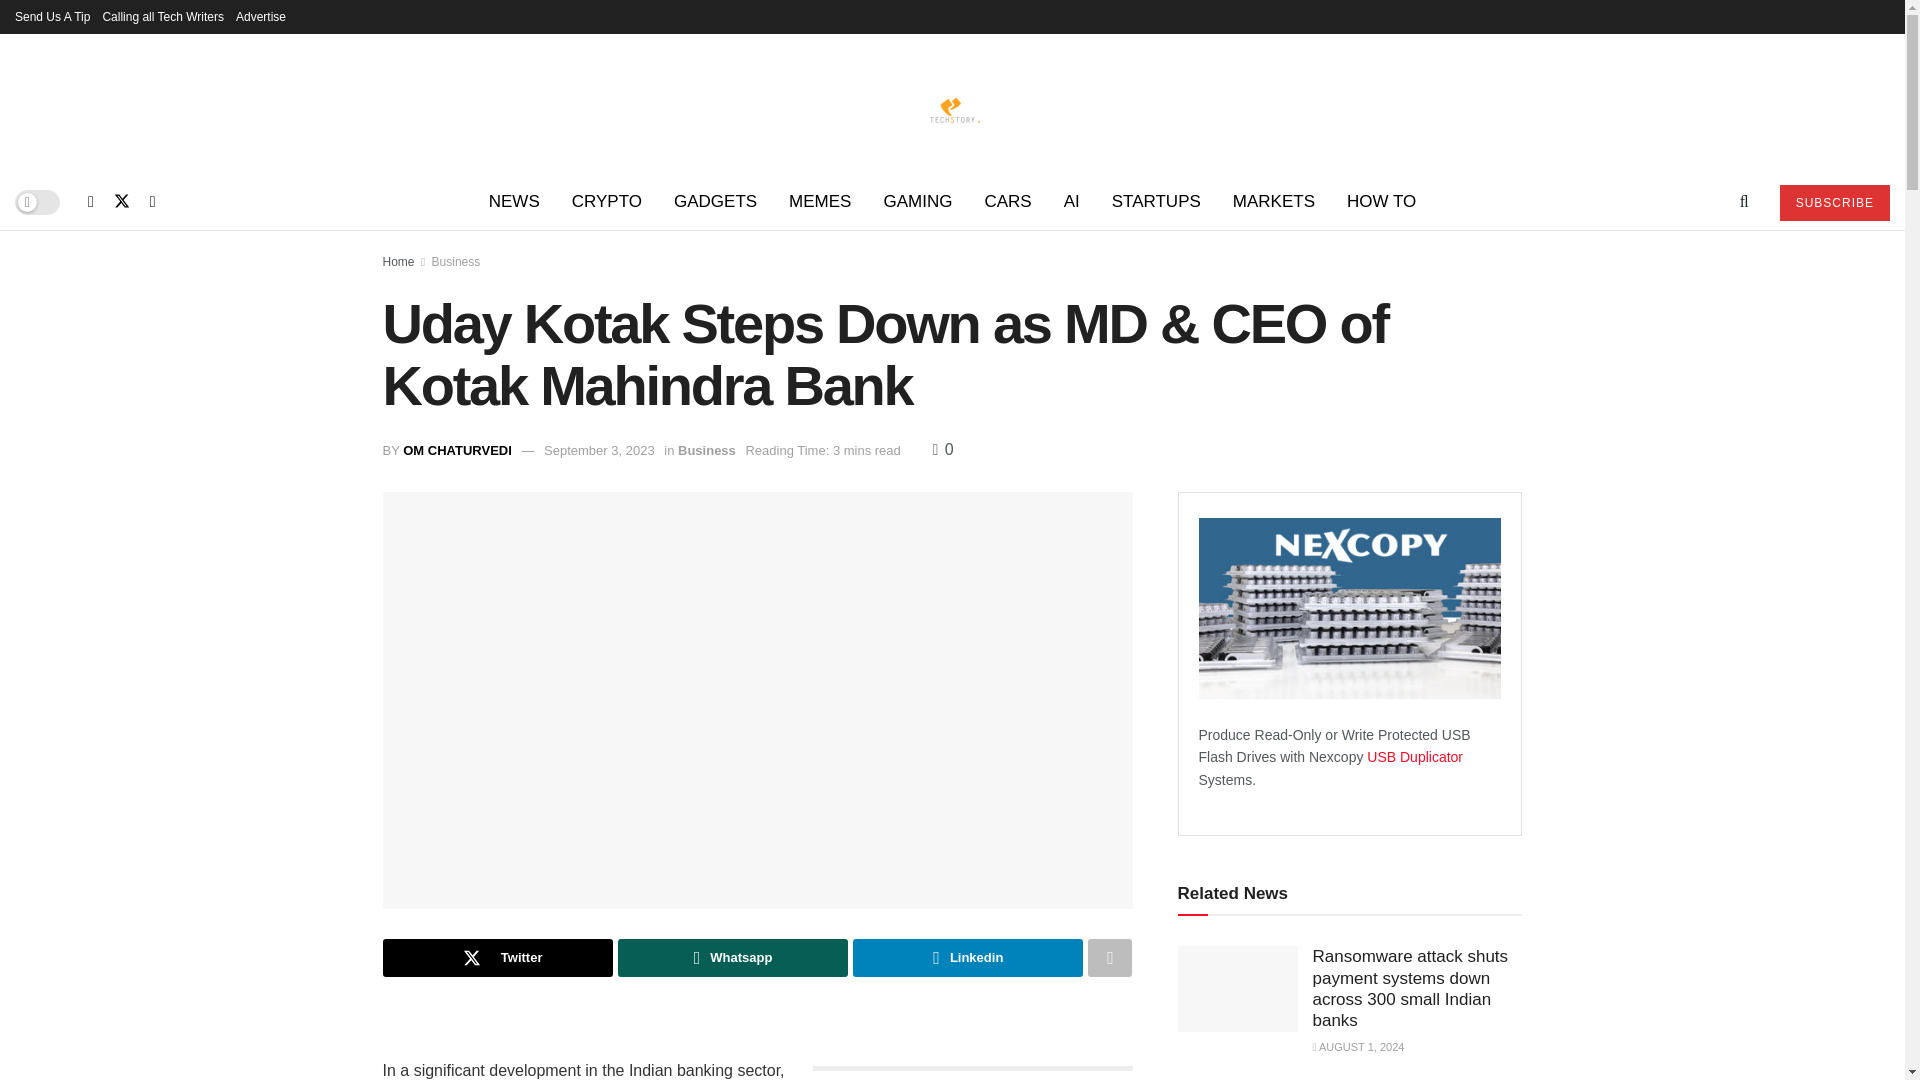  What do you see at coordinates (456, 261) in the screenshot?
I see `Business` at bounding box center [456, 261].